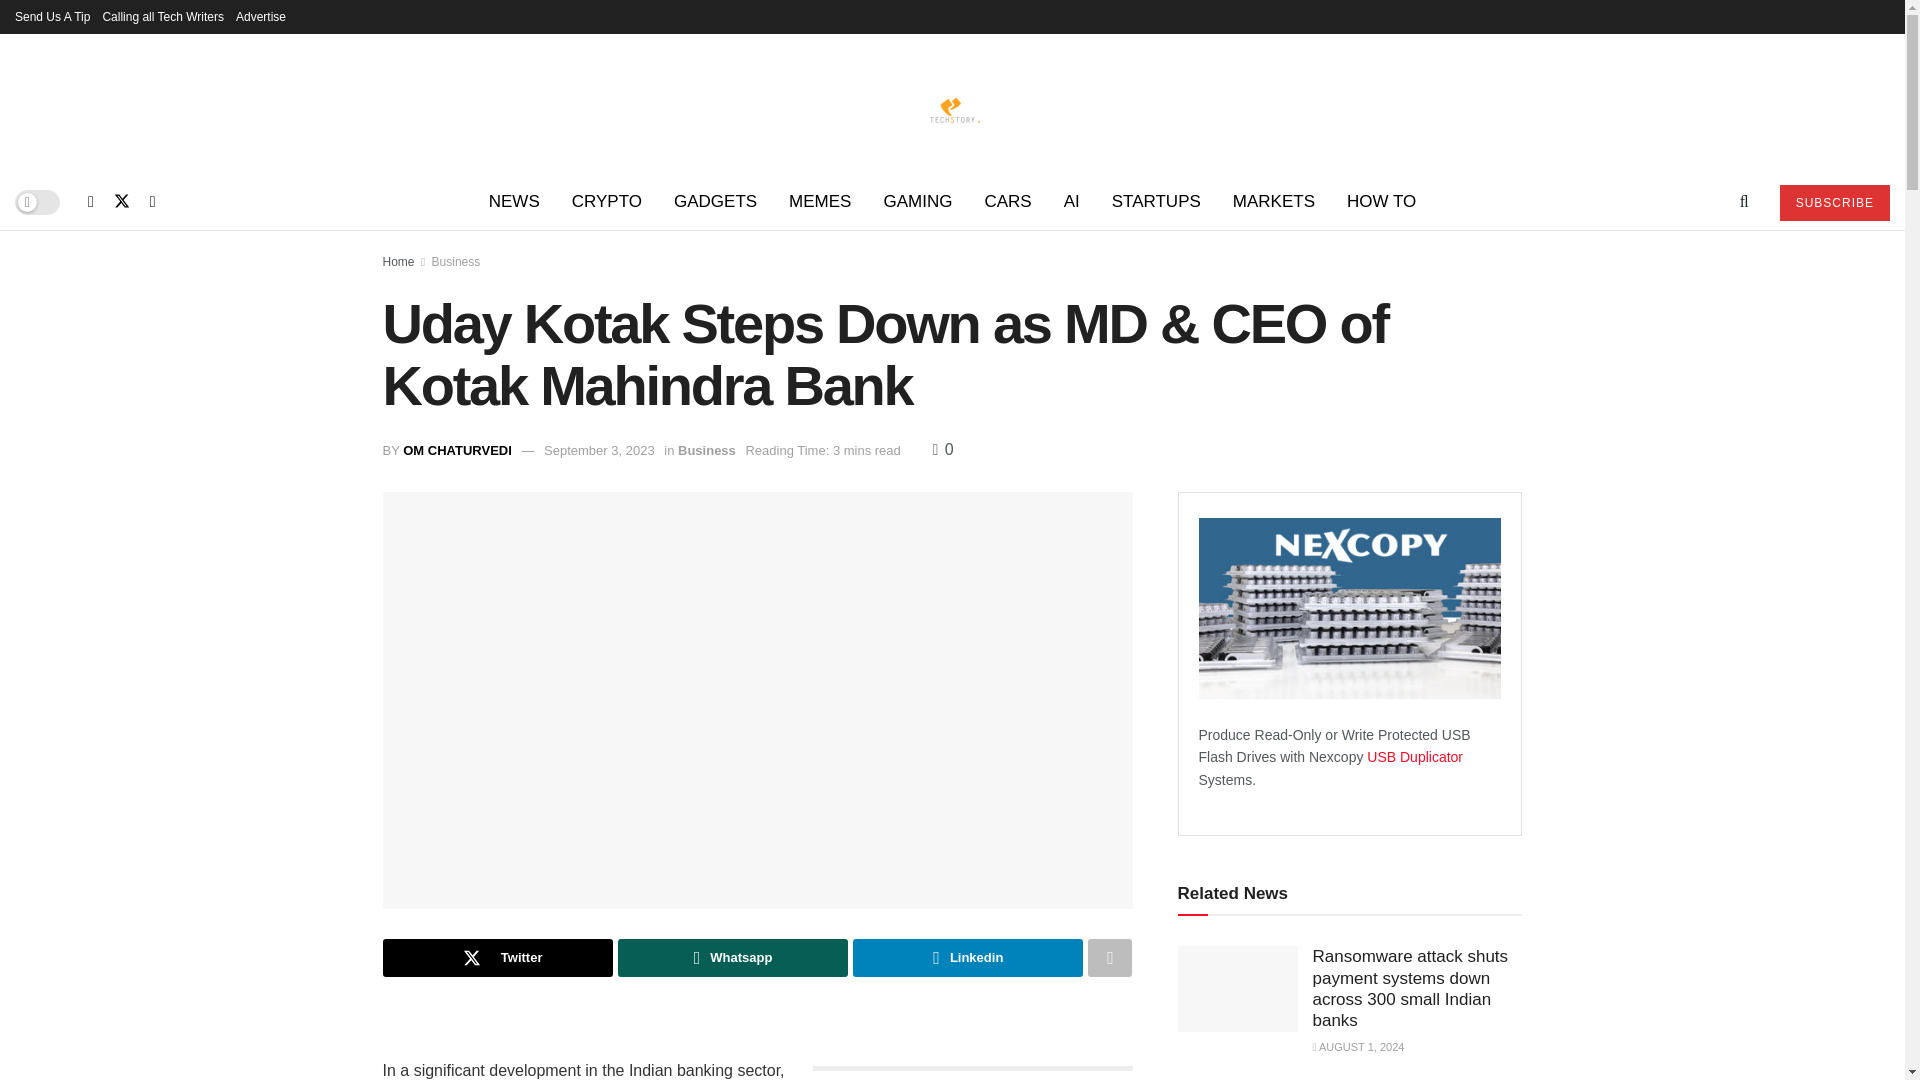  What do you see at coordinates (456, 261) in the screenshot?
I see `Business` at bounding box center [456, 261].